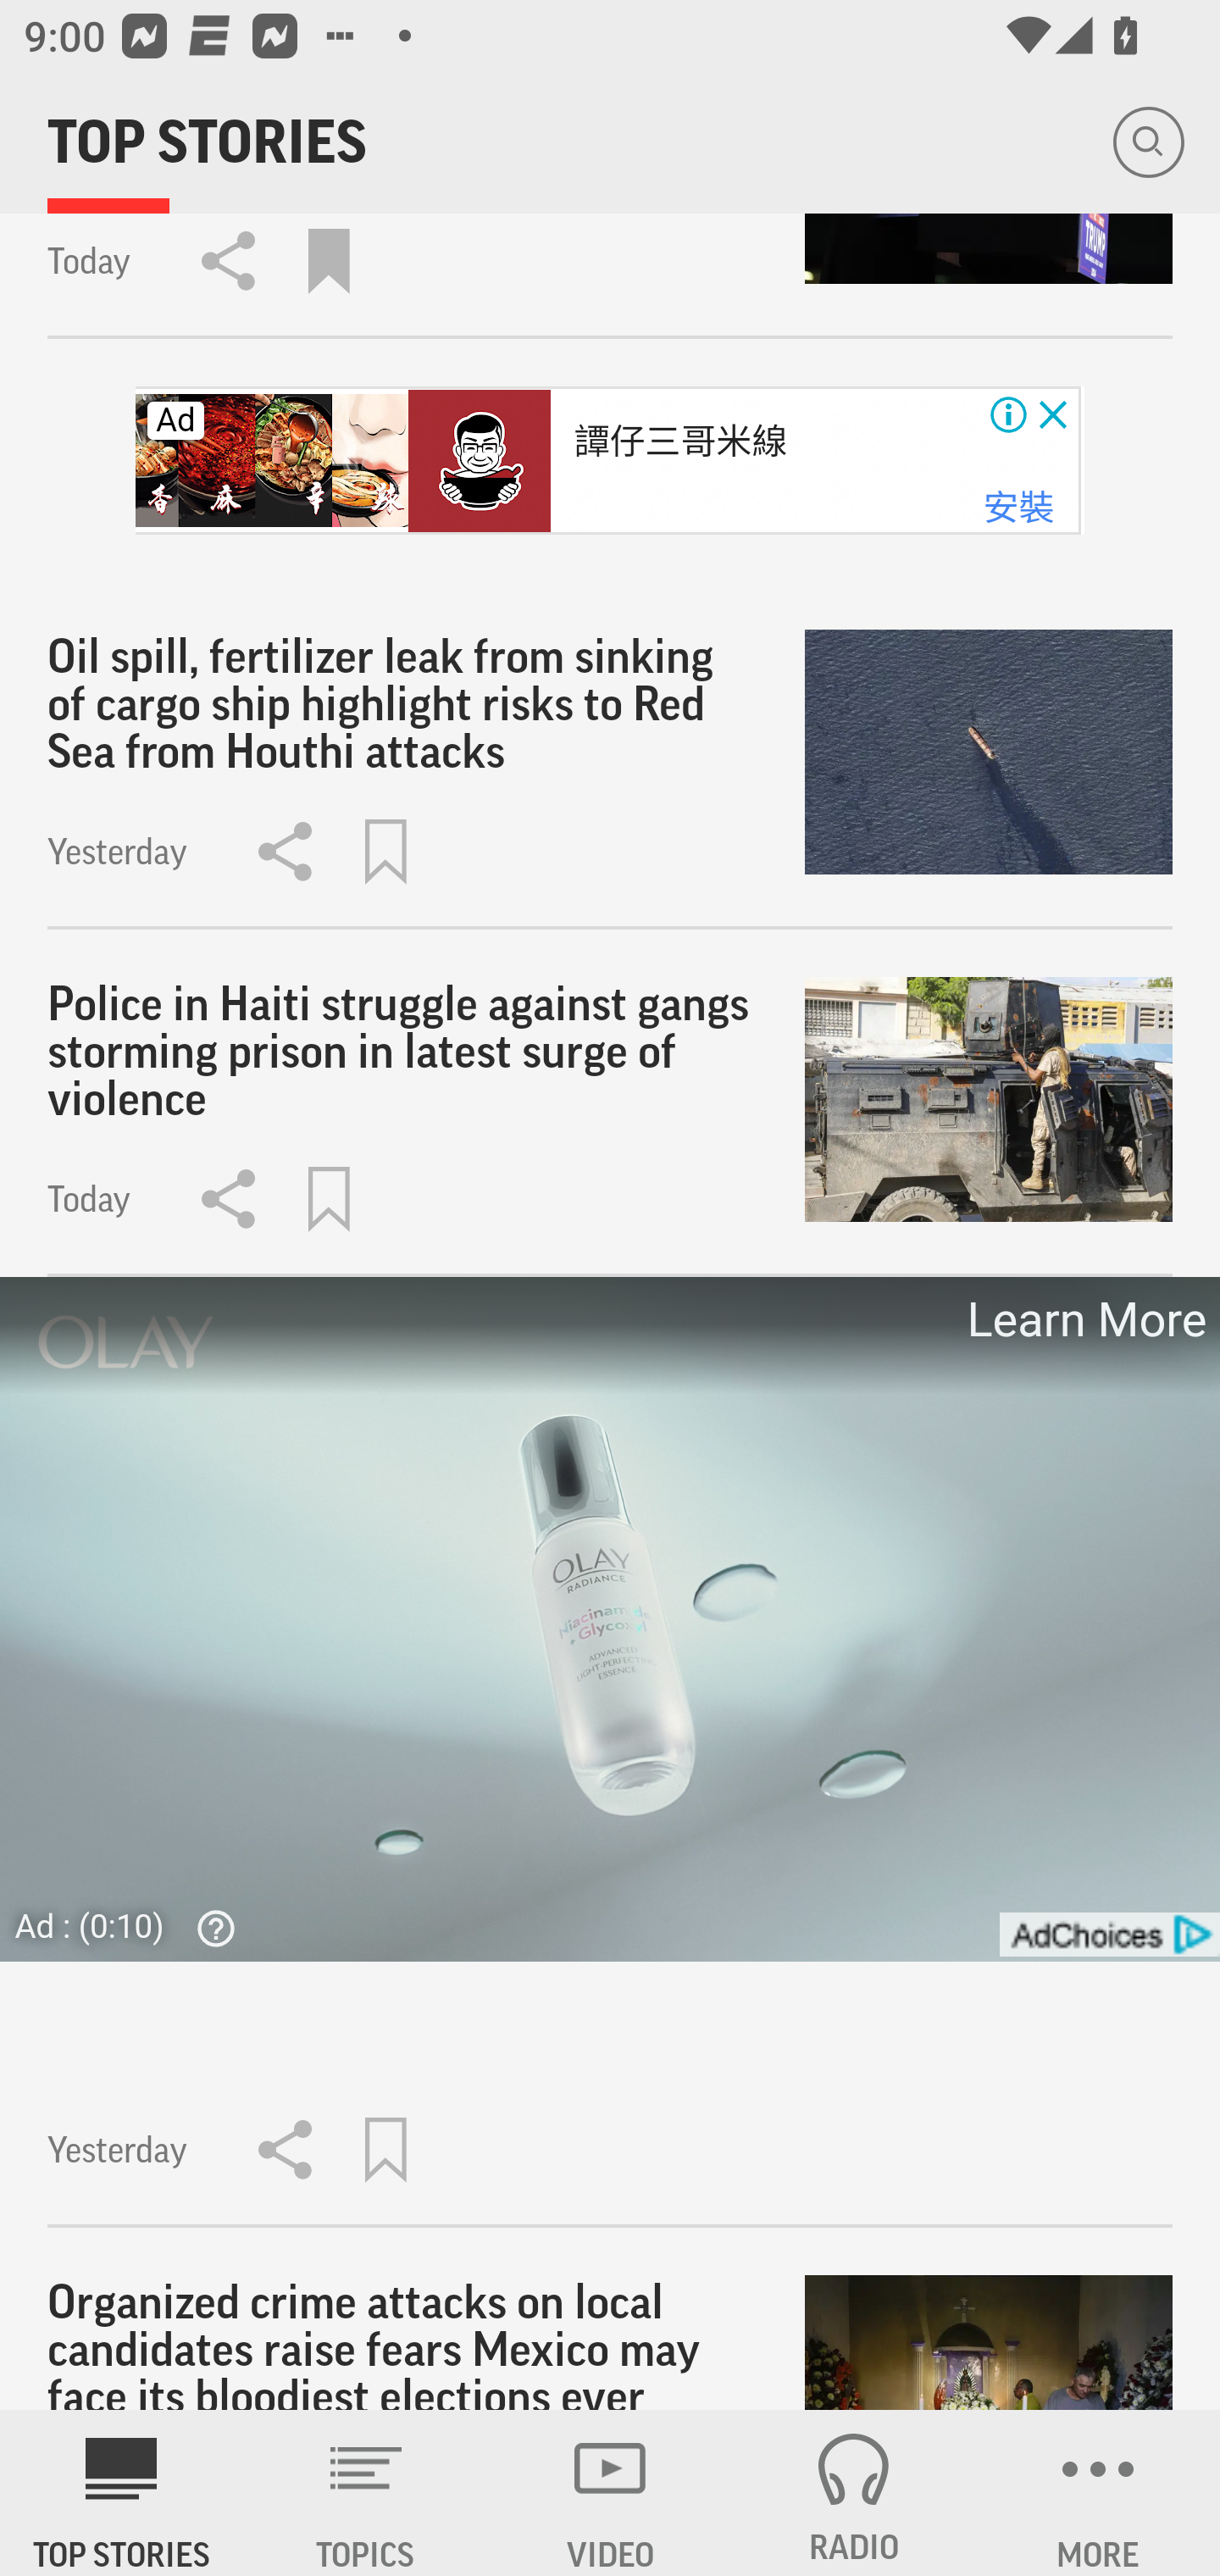 This screenshot has height=2576, width=1220. Describe the element at coordinates (122, 2493) in the screenshot. I see `AP News TOP STORIES` at that location.